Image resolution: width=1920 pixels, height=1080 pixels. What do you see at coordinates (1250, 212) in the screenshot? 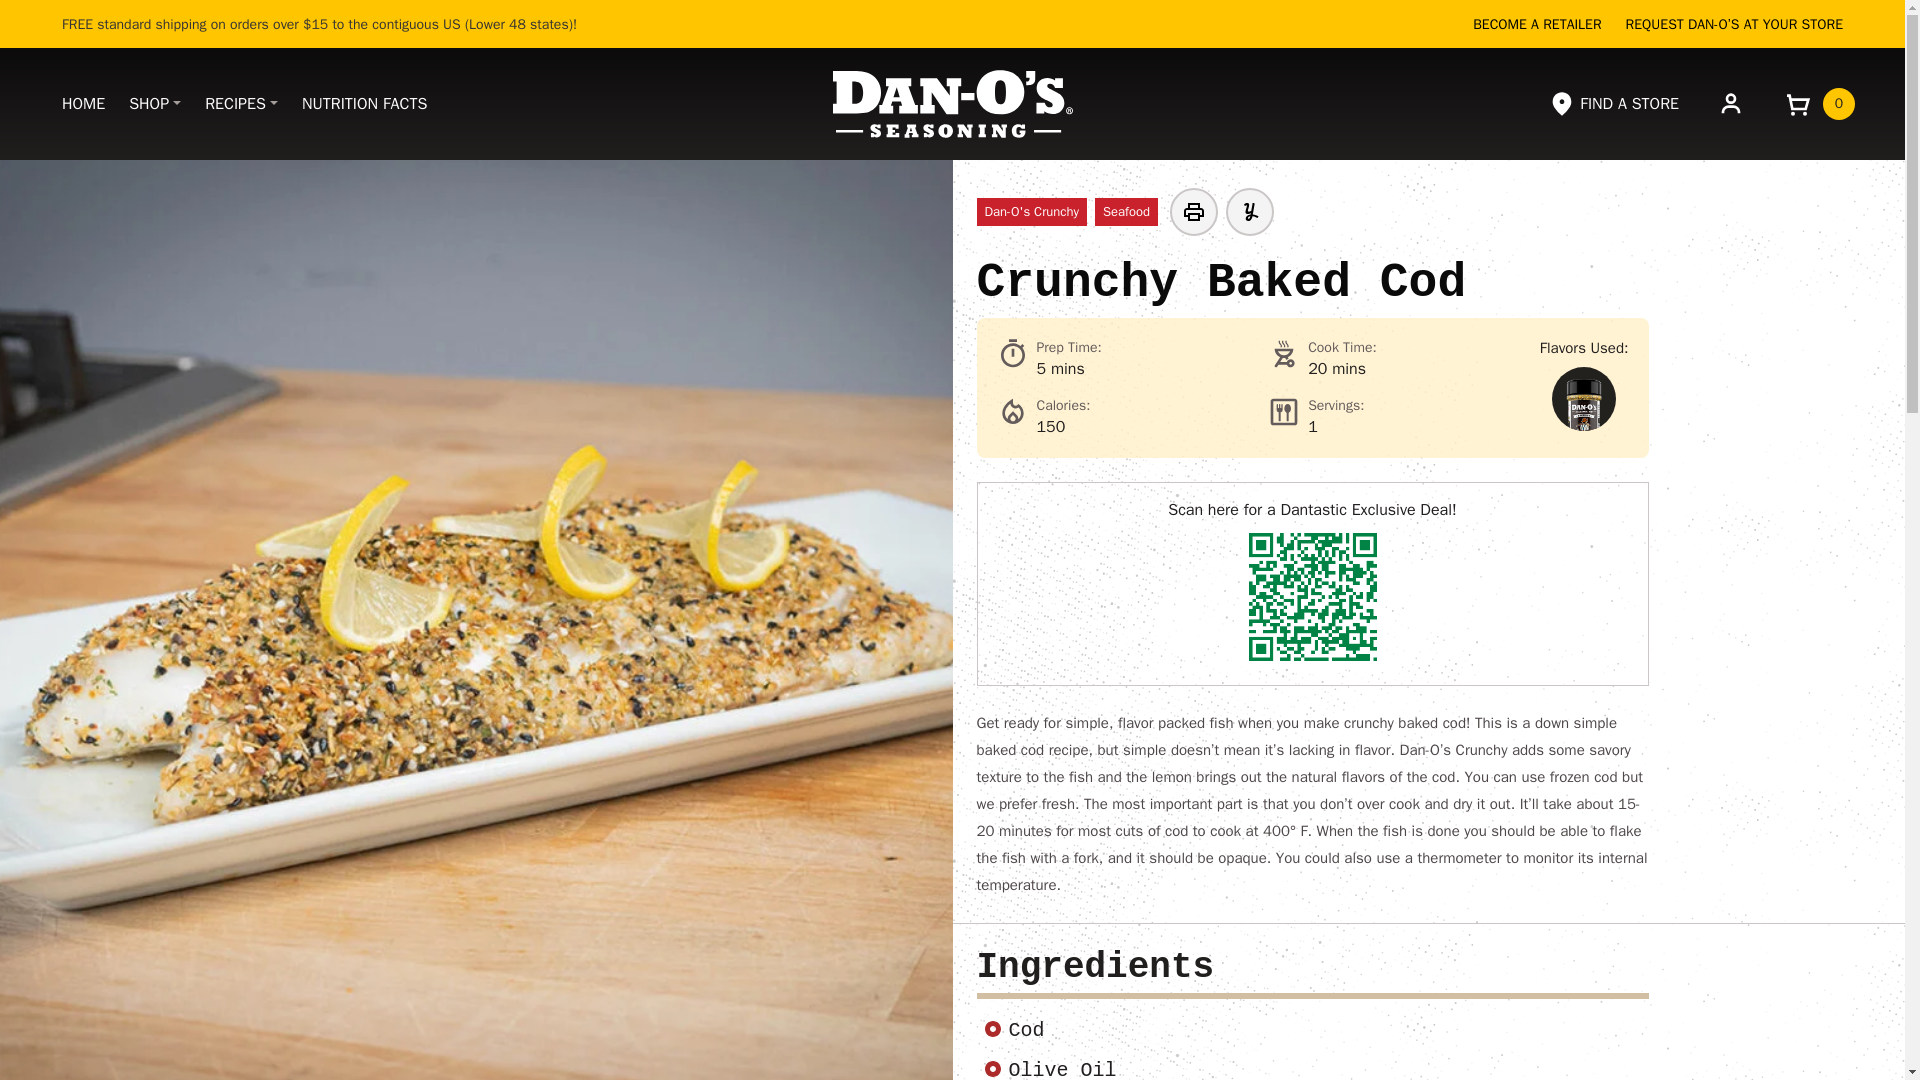
I see `Add to Yummly` at bounding box center [1250, 212].